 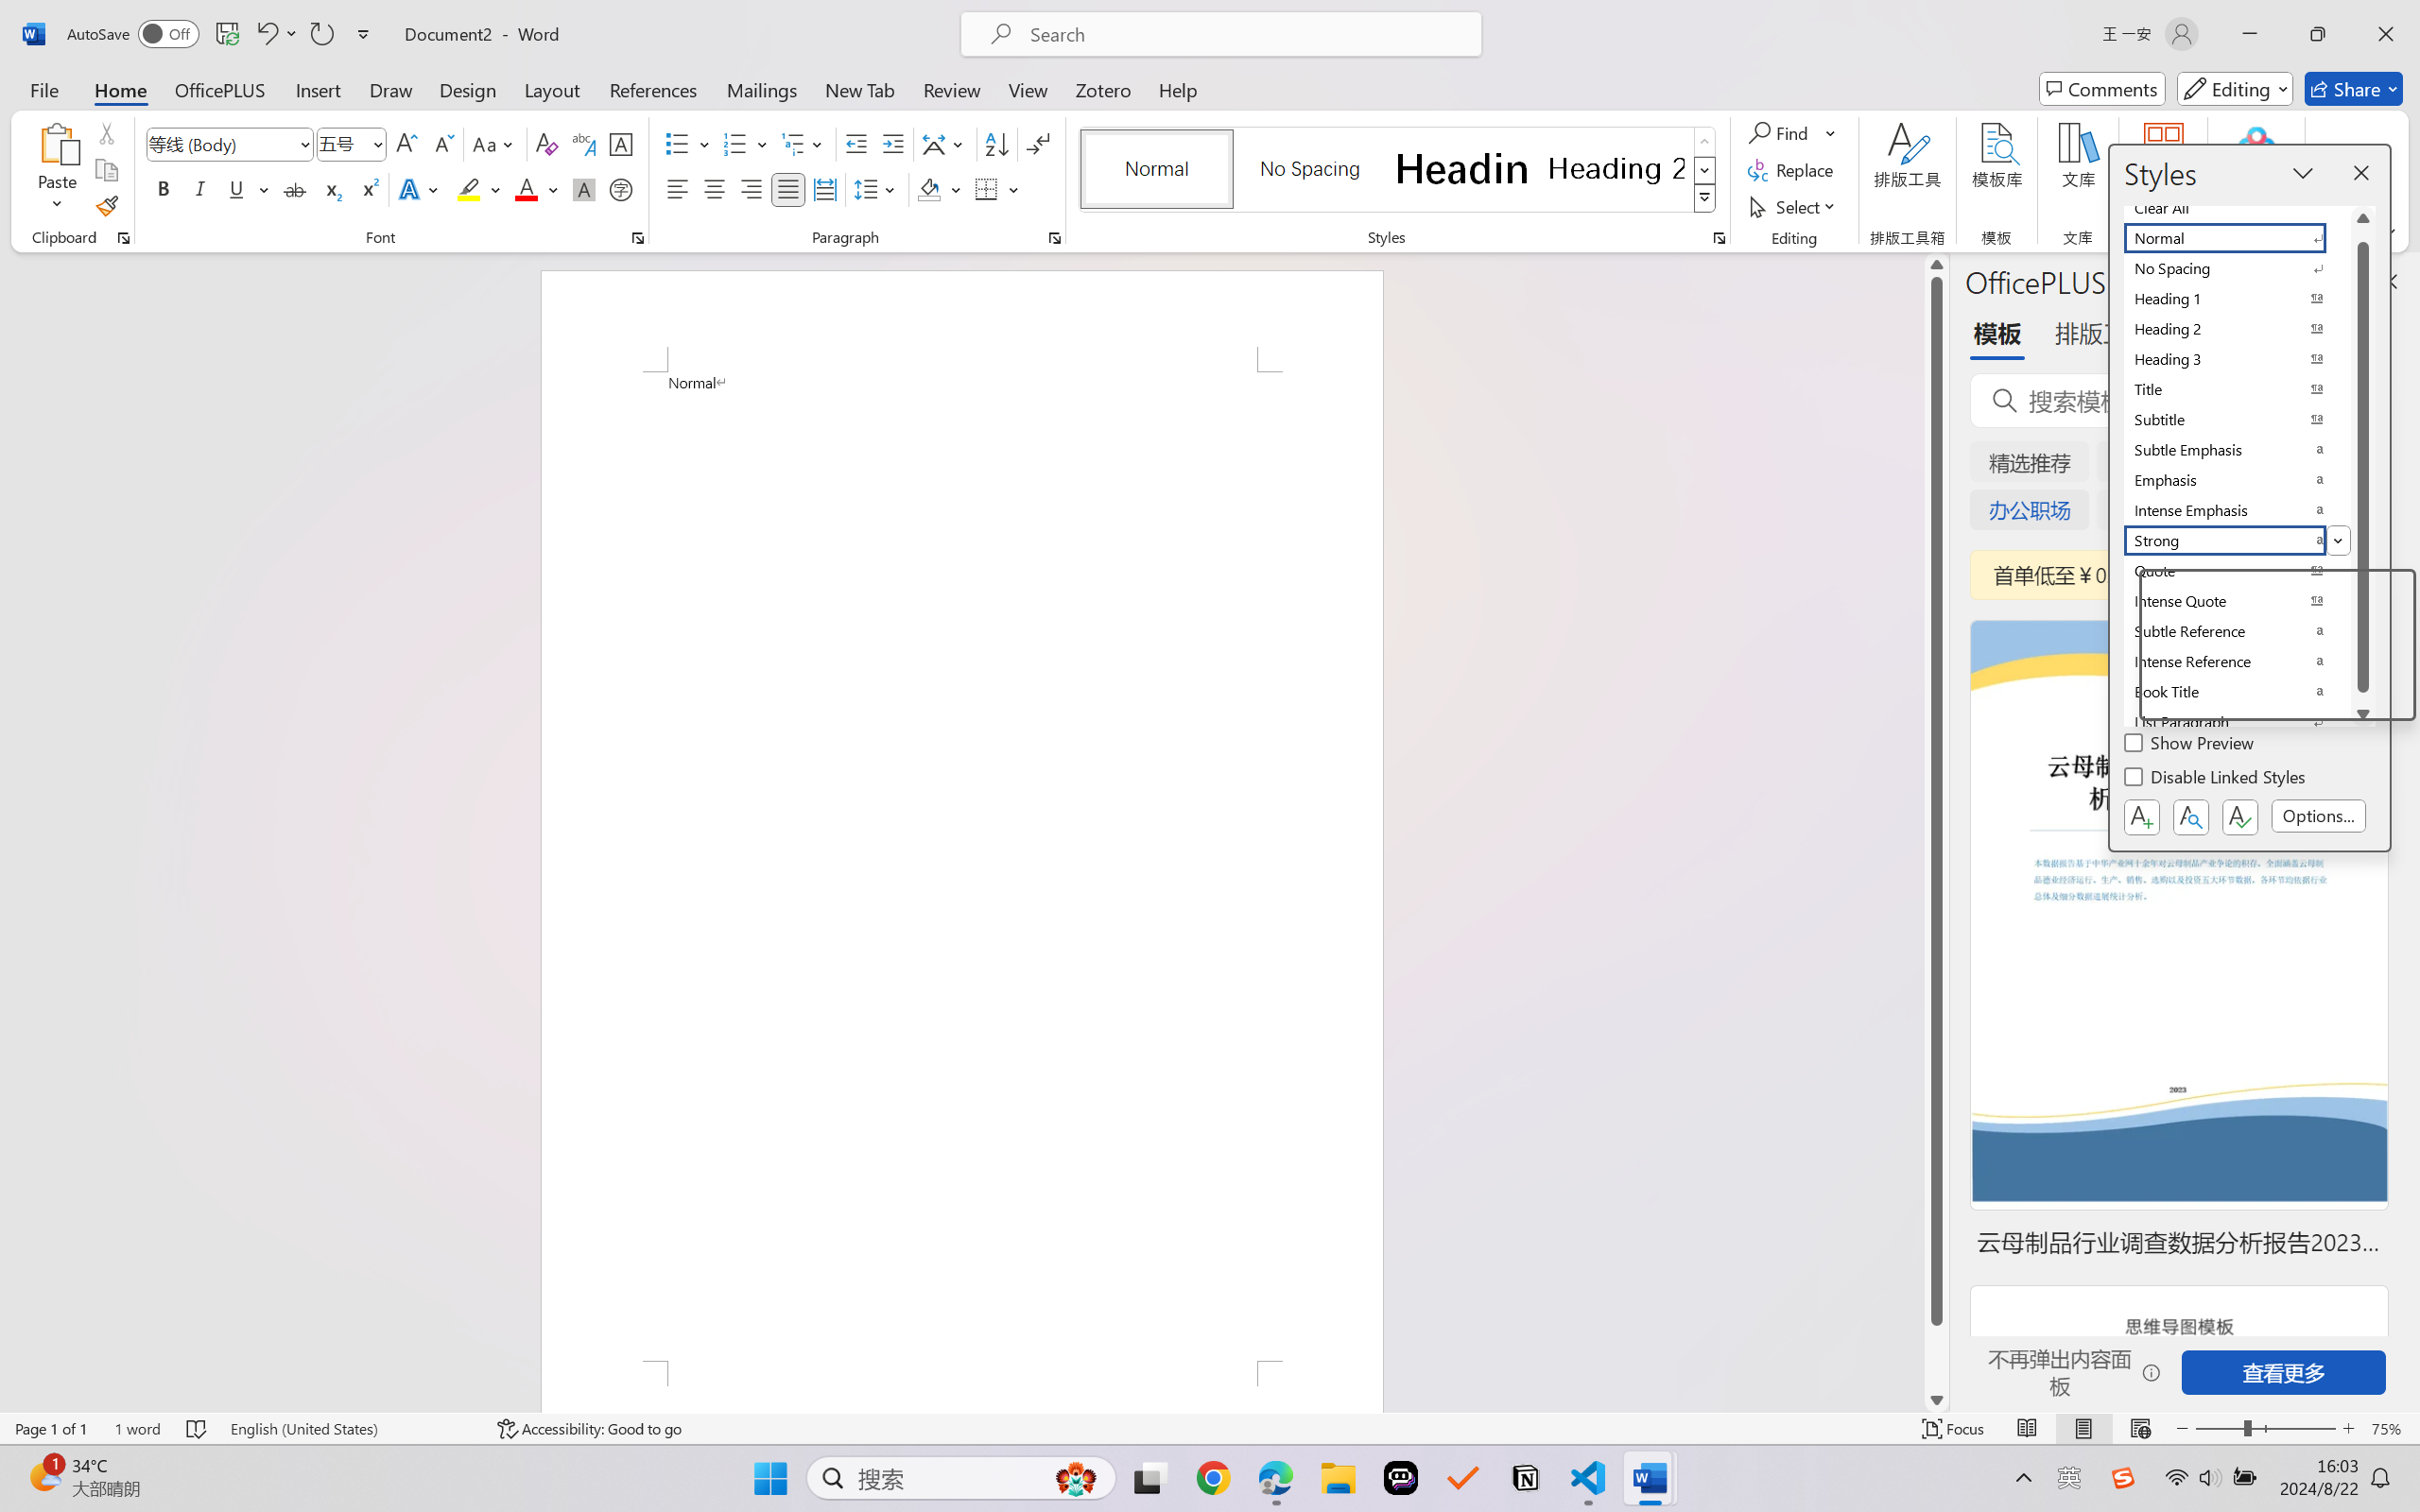 I want to click on Options..., so click(x=2319, y=816).